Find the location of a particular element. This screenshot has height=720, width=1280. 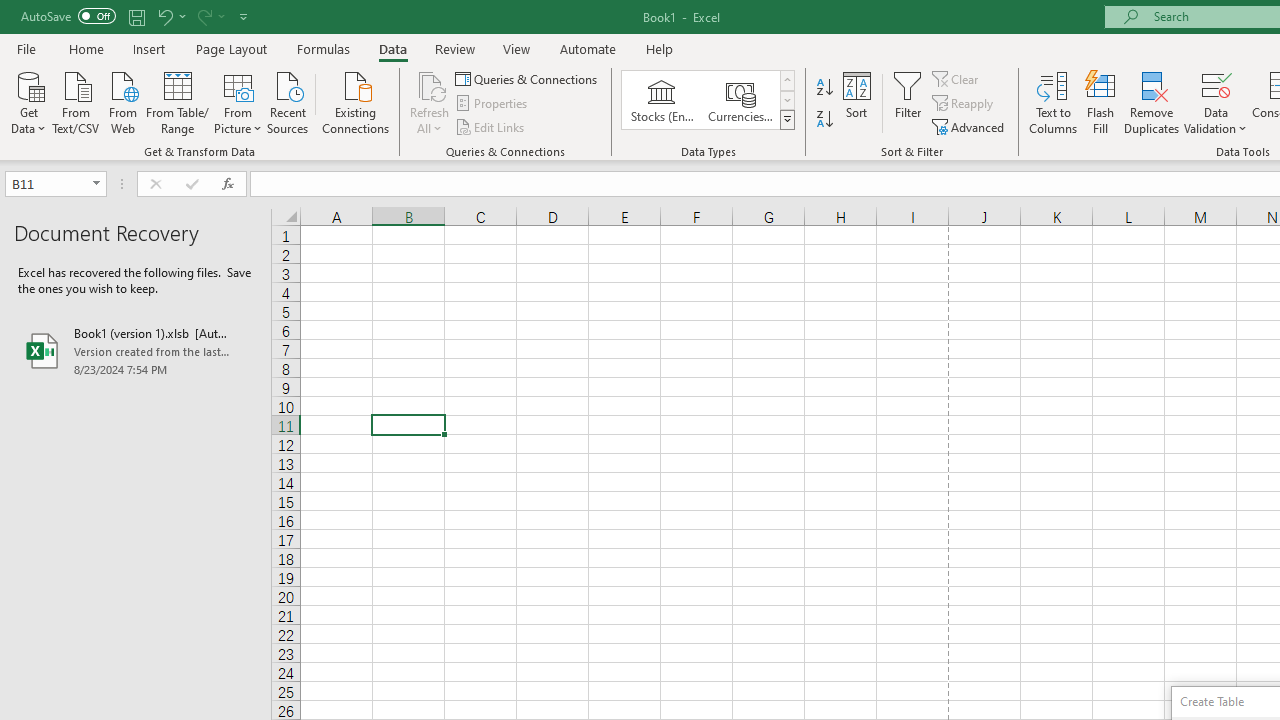

Sort... is located at coordinates (856, 102).